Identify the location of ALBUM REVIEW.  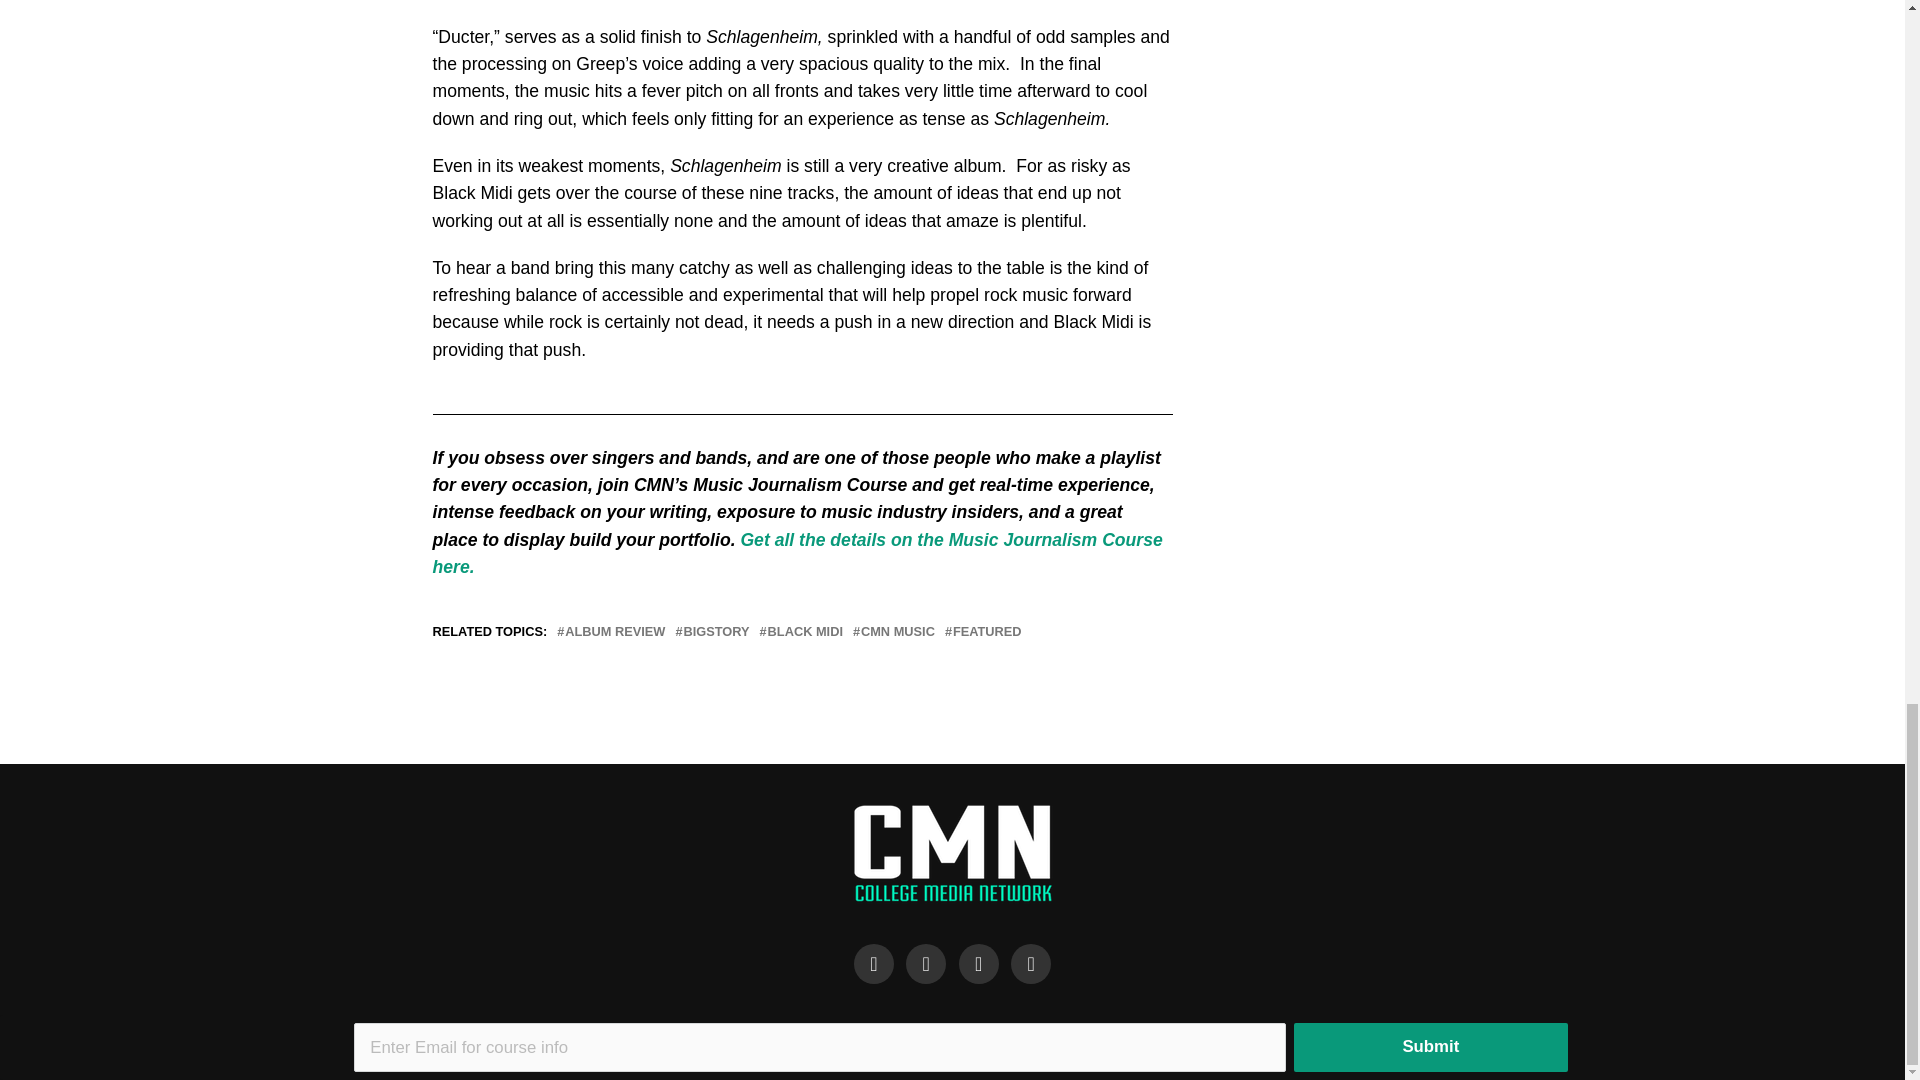
(614, 632).